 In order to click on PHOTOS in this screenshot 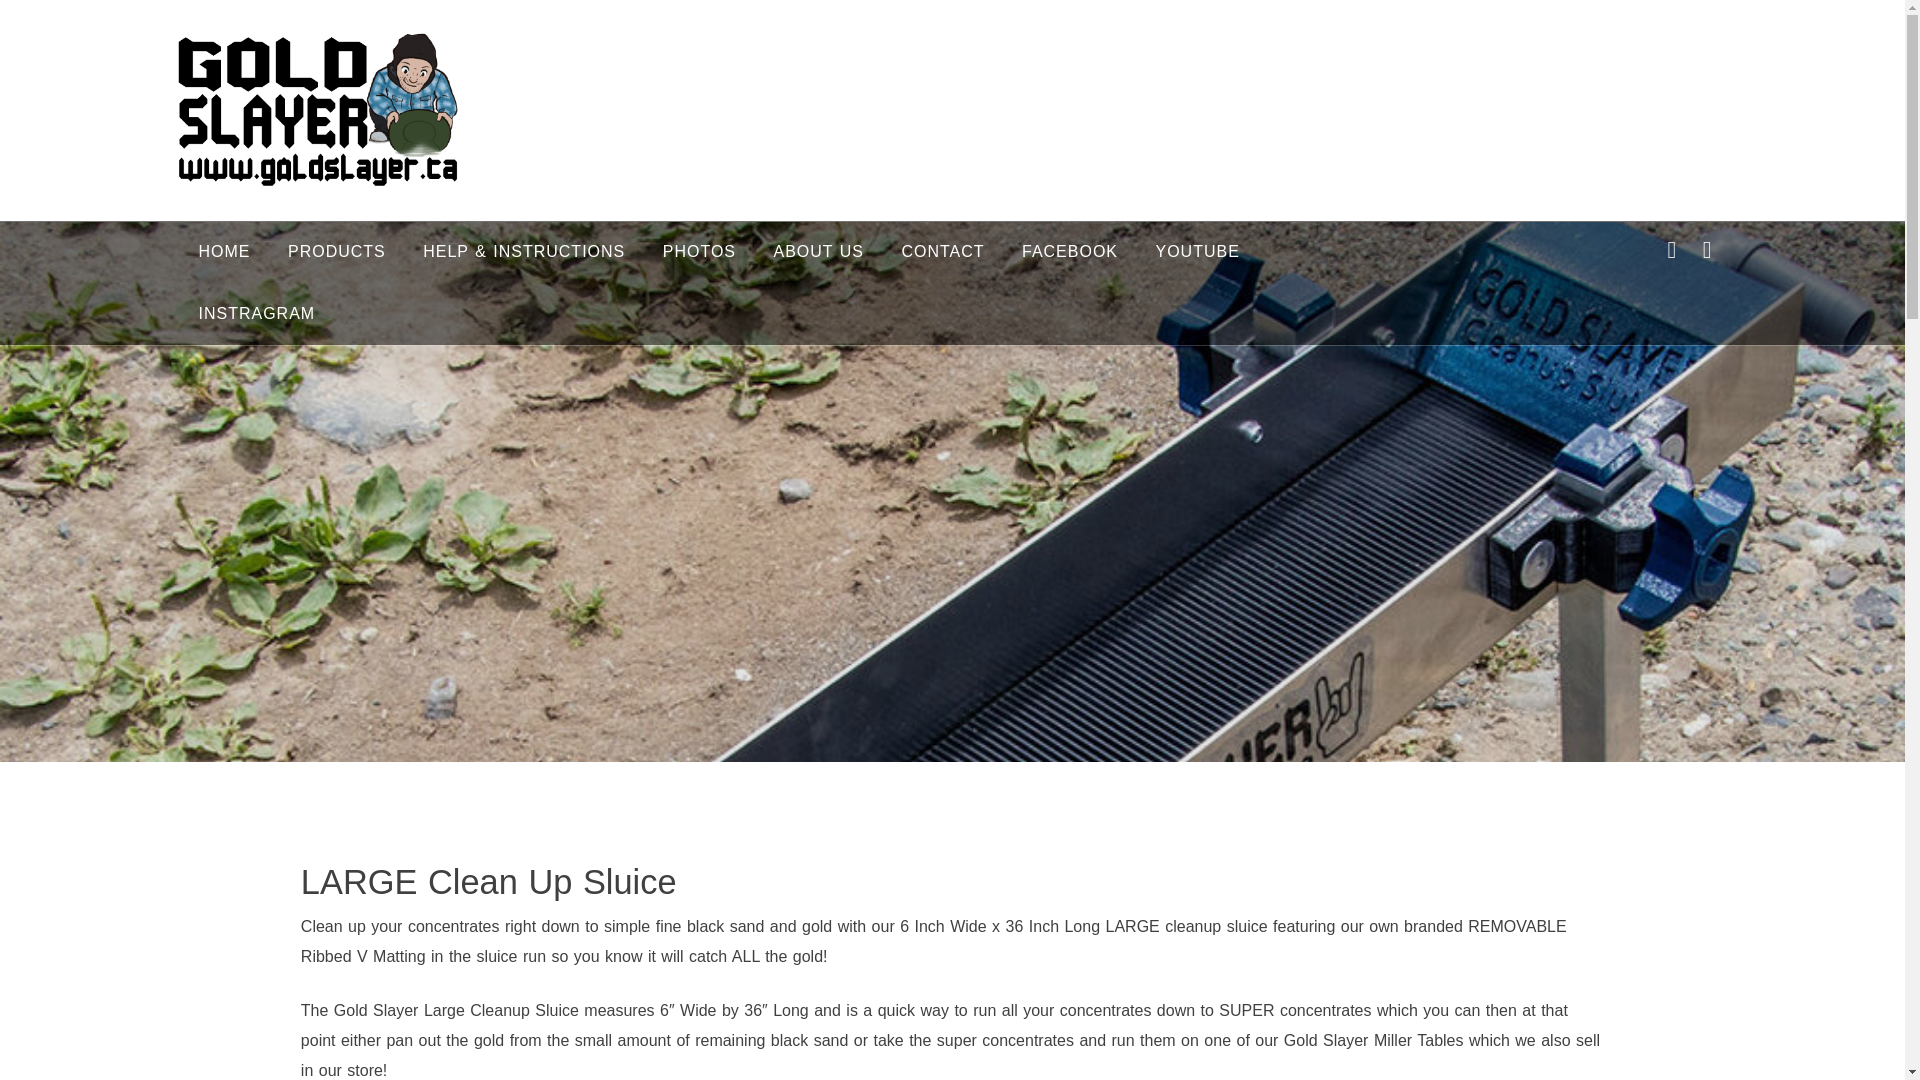, I will do `click(700, 252)`.